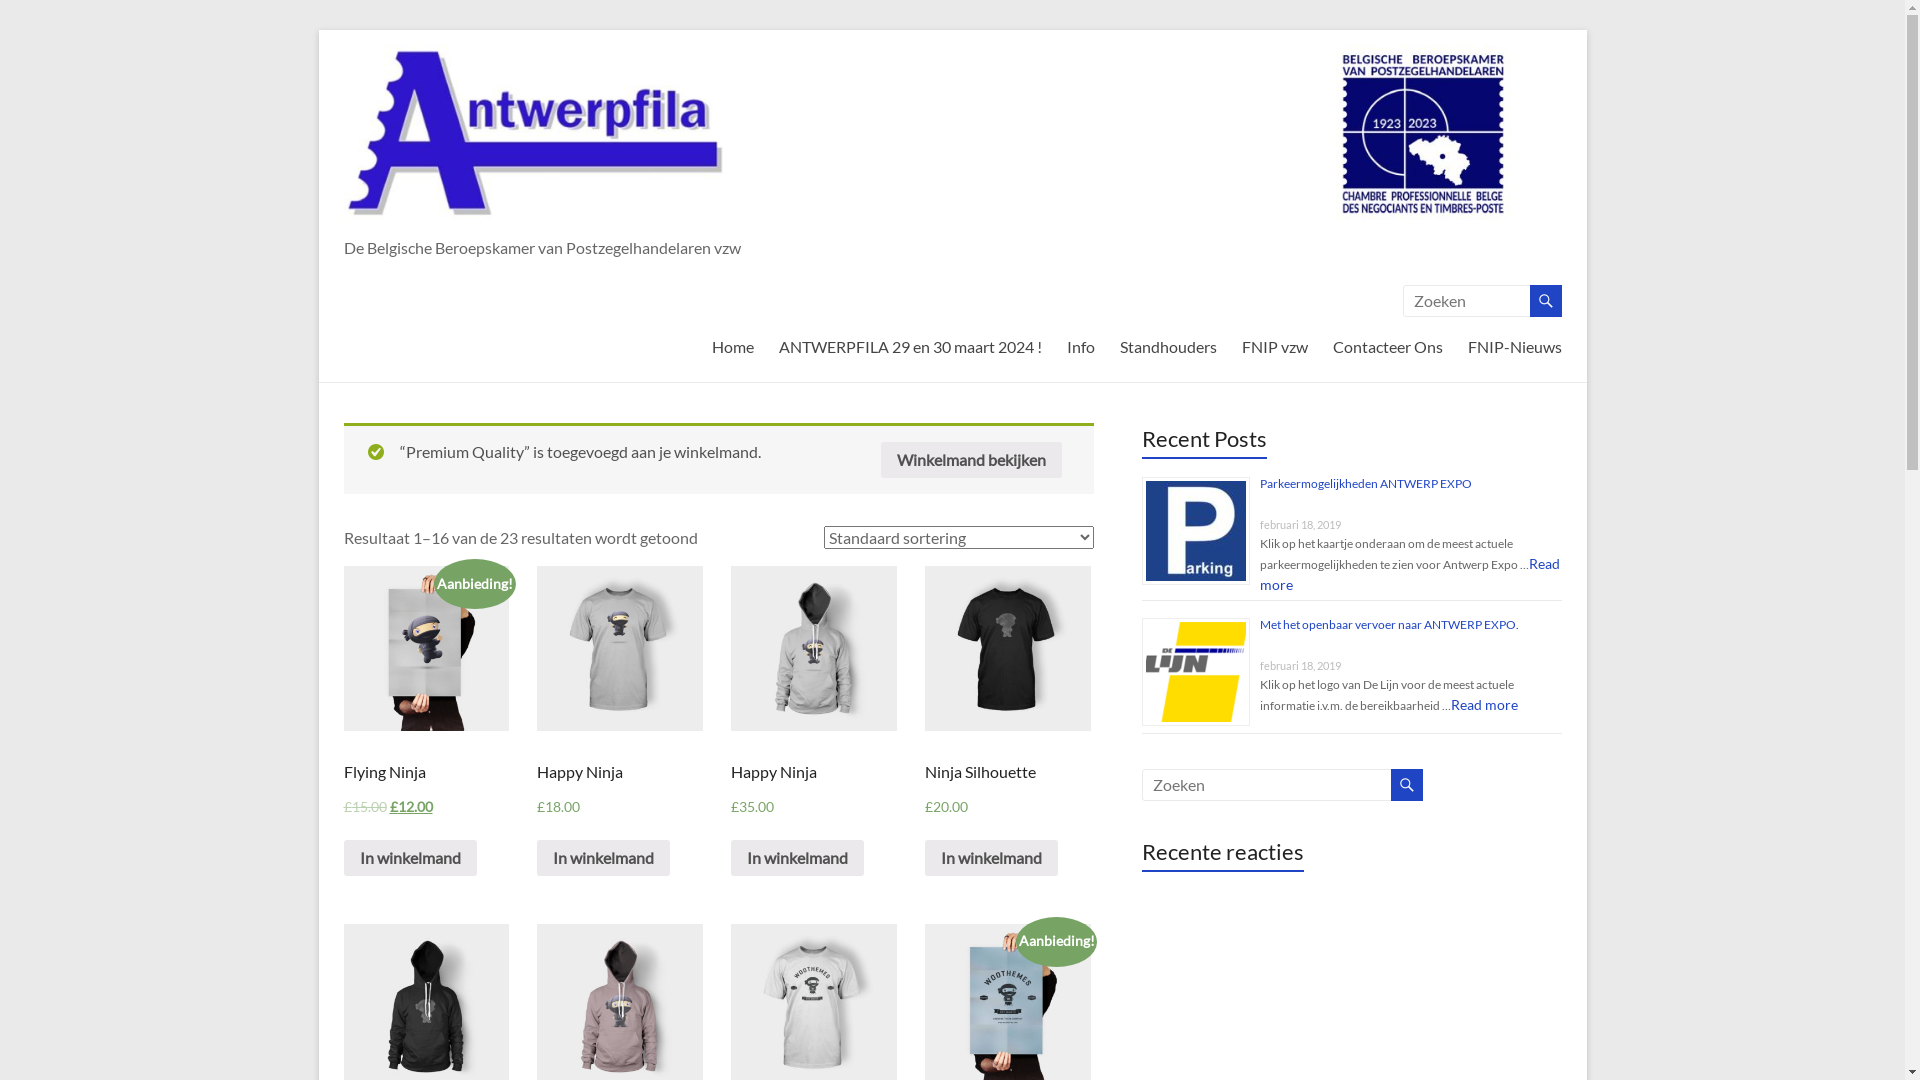 The image size is (1920, 1080). What do you see at coordinates (1168, 352) in the screenshot?
I see `Standhouders` at bounding box center [1168, 352].